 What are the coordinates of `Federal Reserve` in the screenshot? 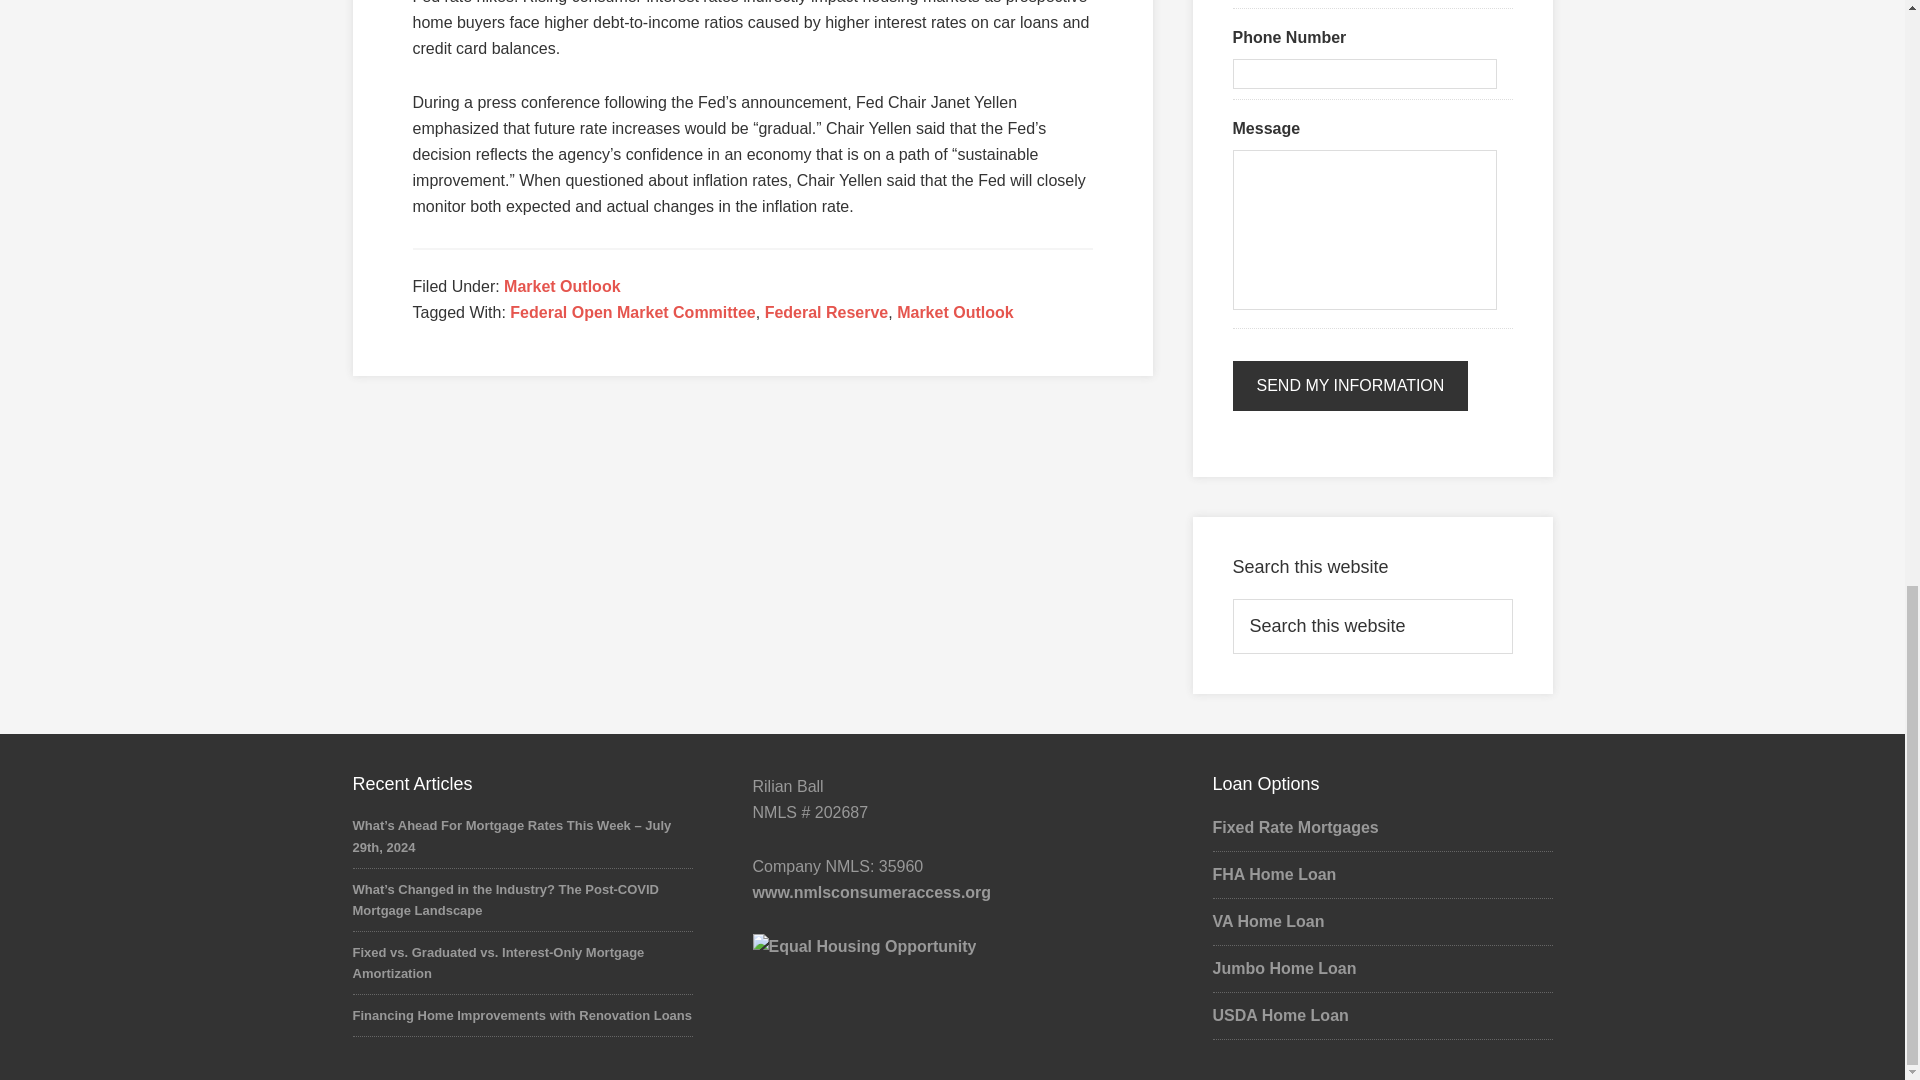 It's located at (826, 312).